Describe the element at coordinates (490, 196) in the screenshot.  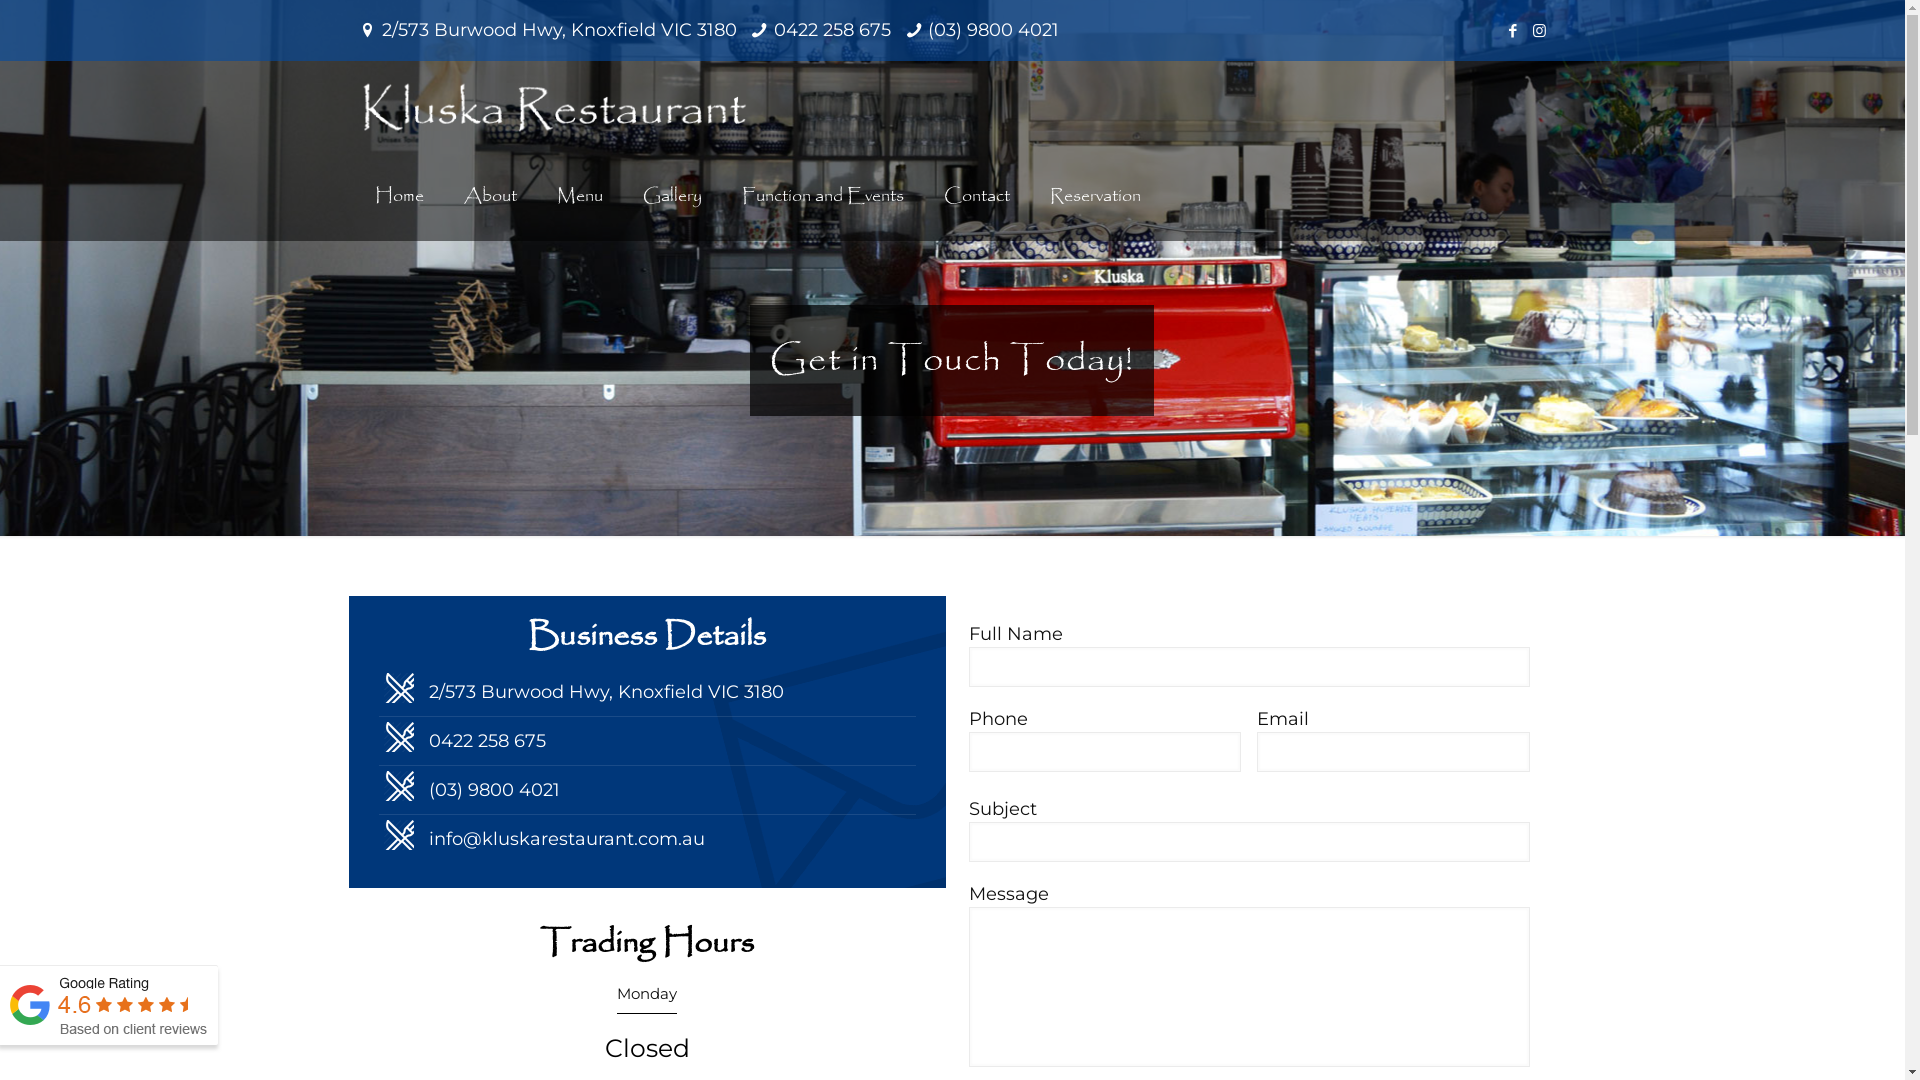
I see `About` at that location.